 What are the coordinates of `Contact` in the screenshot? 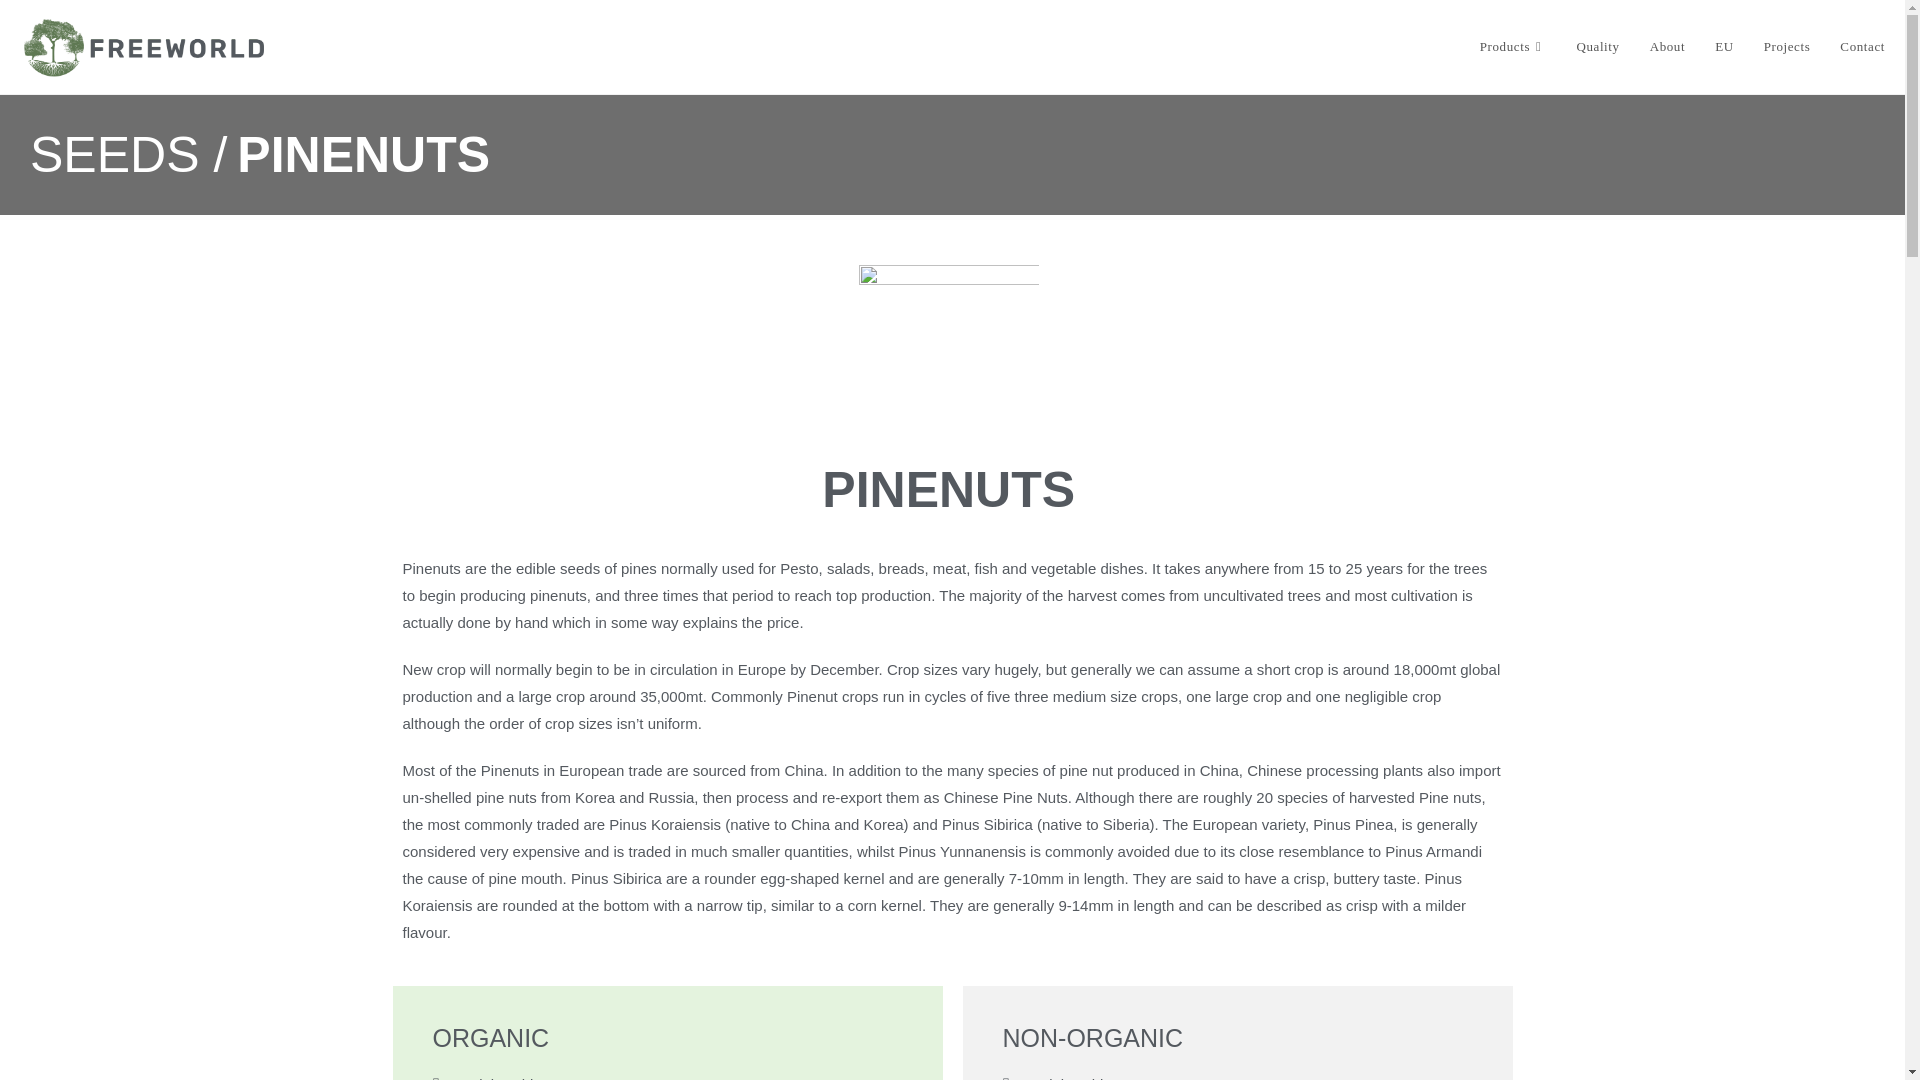 It's located at (1862, 46).